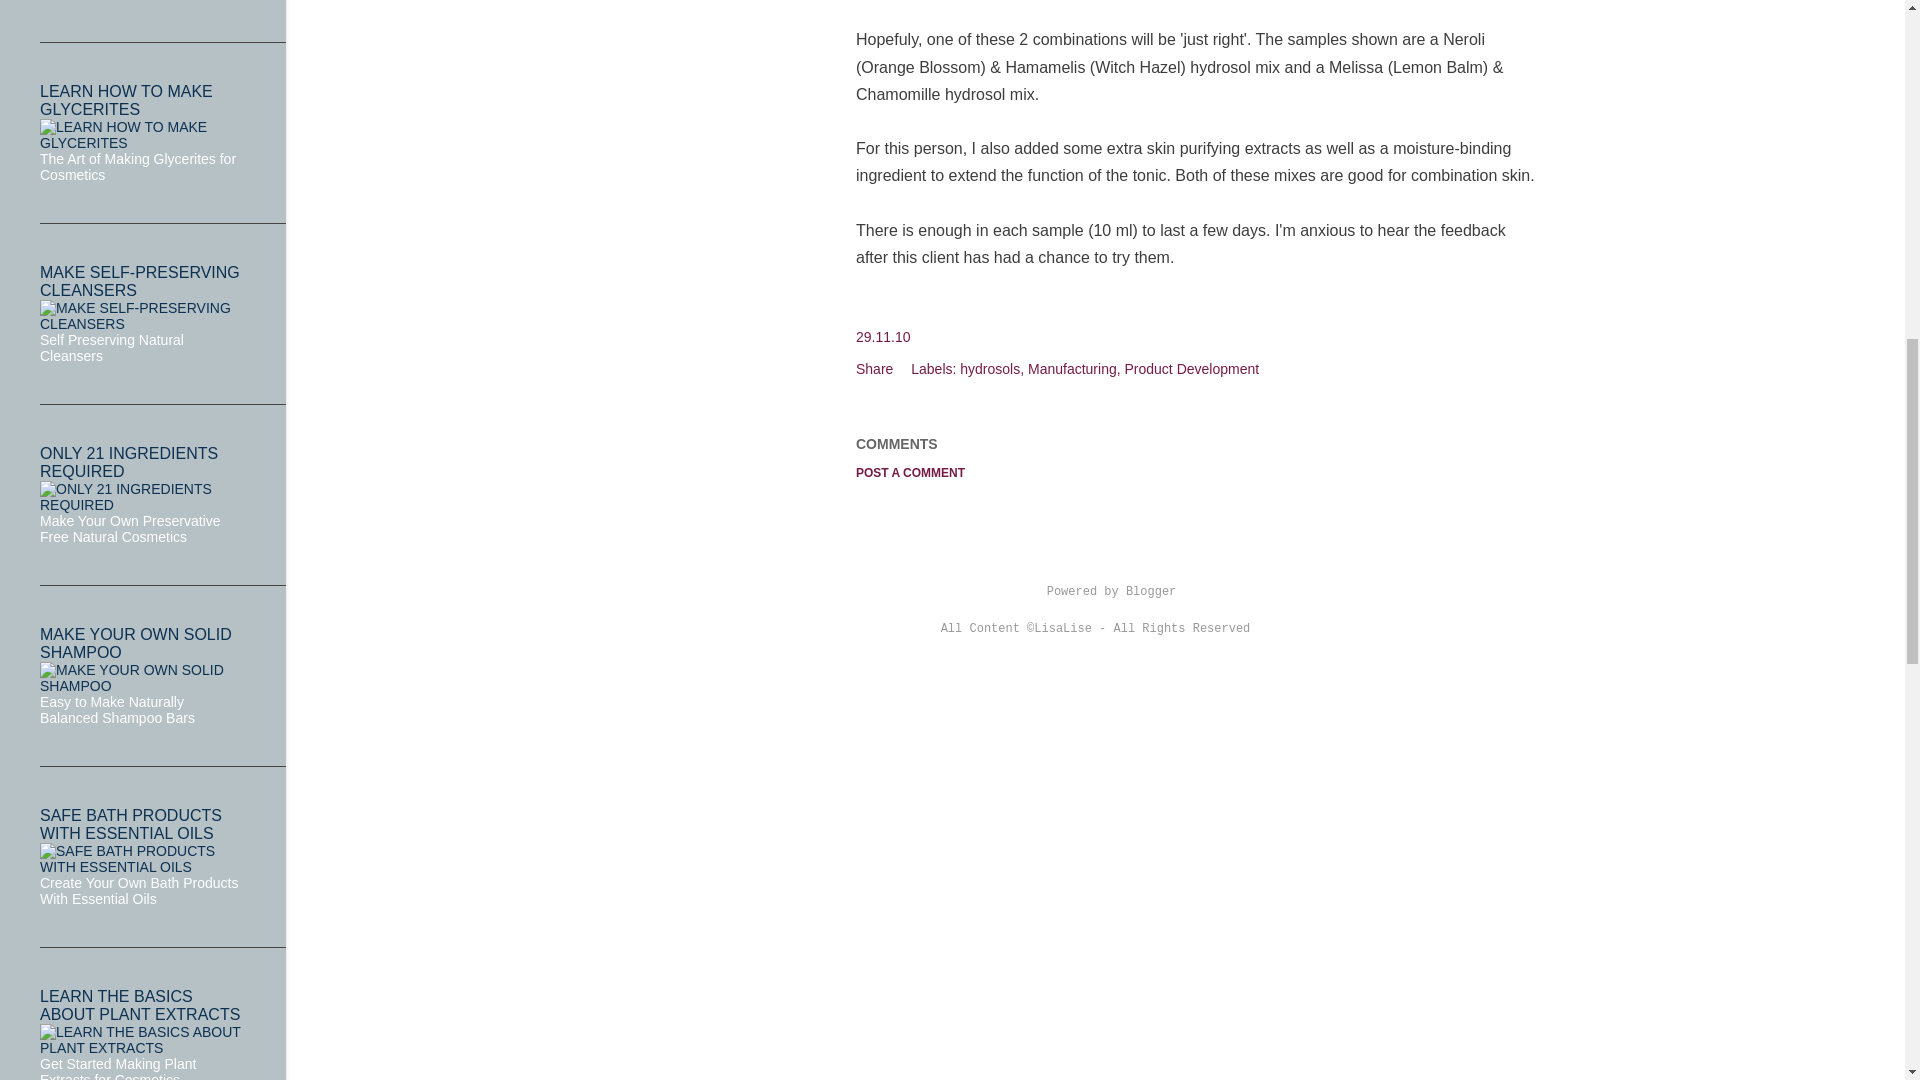  What do you see at coordinates (874, 368) in the screenshot?
I see `Share` at bounding box center [874, 368].